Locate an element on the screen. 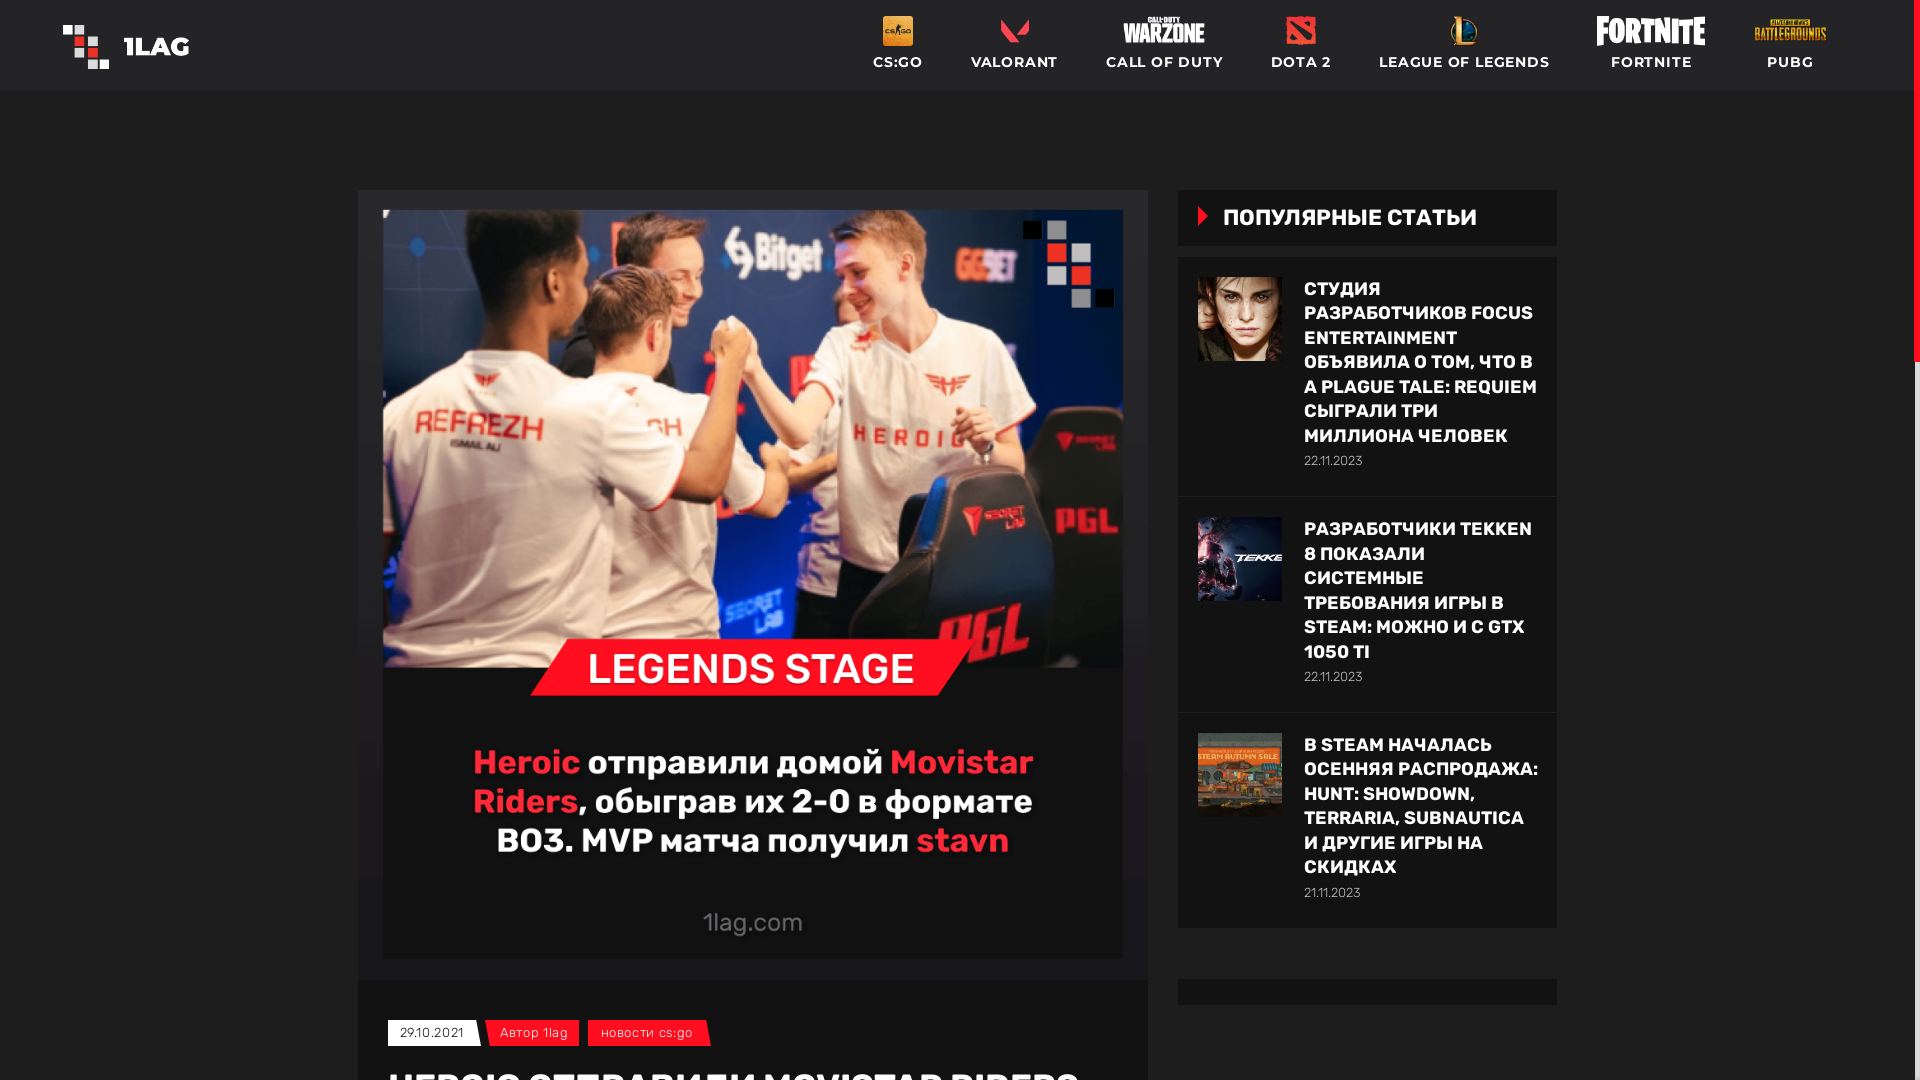 The height and width of the screenshot is (1080, 1920). FORTNITE is located at coordinates (1651, 45).